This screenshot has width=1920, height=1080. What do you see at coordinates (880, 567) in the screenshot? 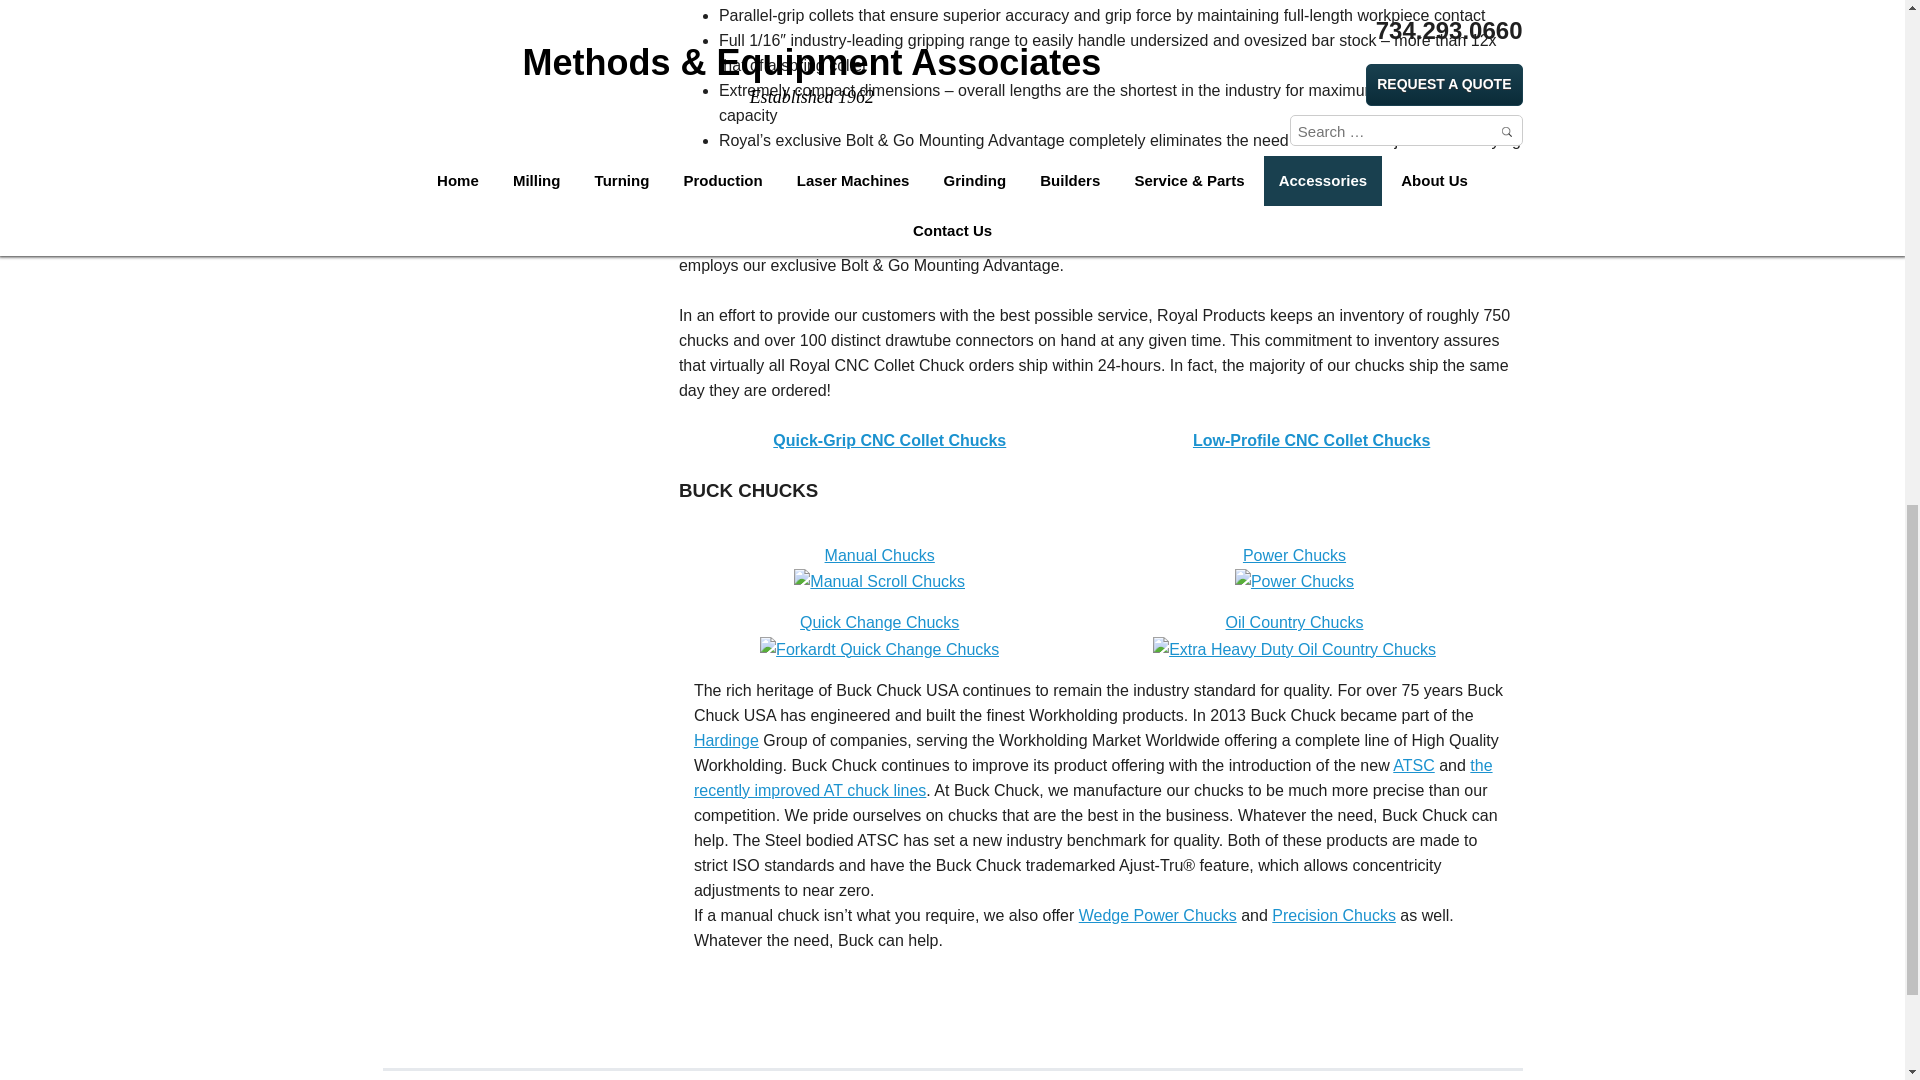
I see `Manual Chucks` at bounding box center [880, 567].